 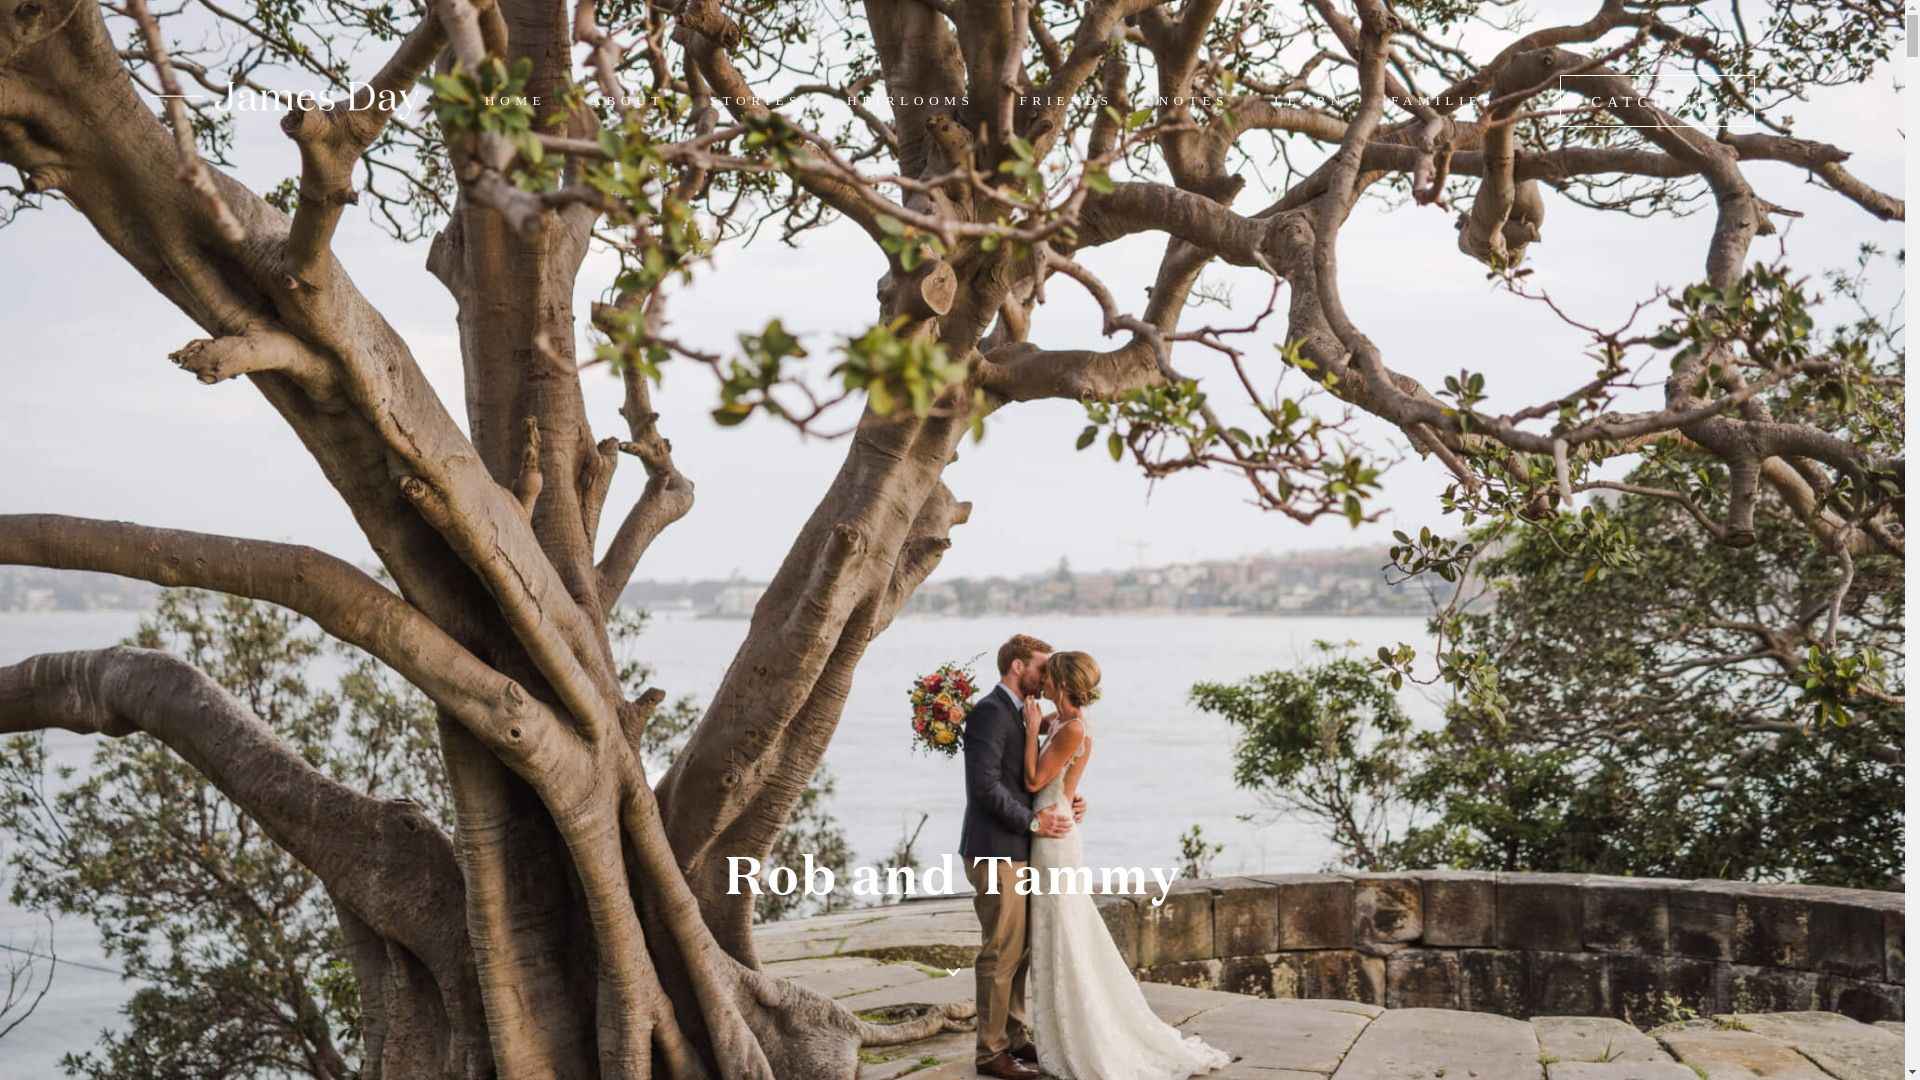 I want to click on HOME, so click(x=516, y=100).